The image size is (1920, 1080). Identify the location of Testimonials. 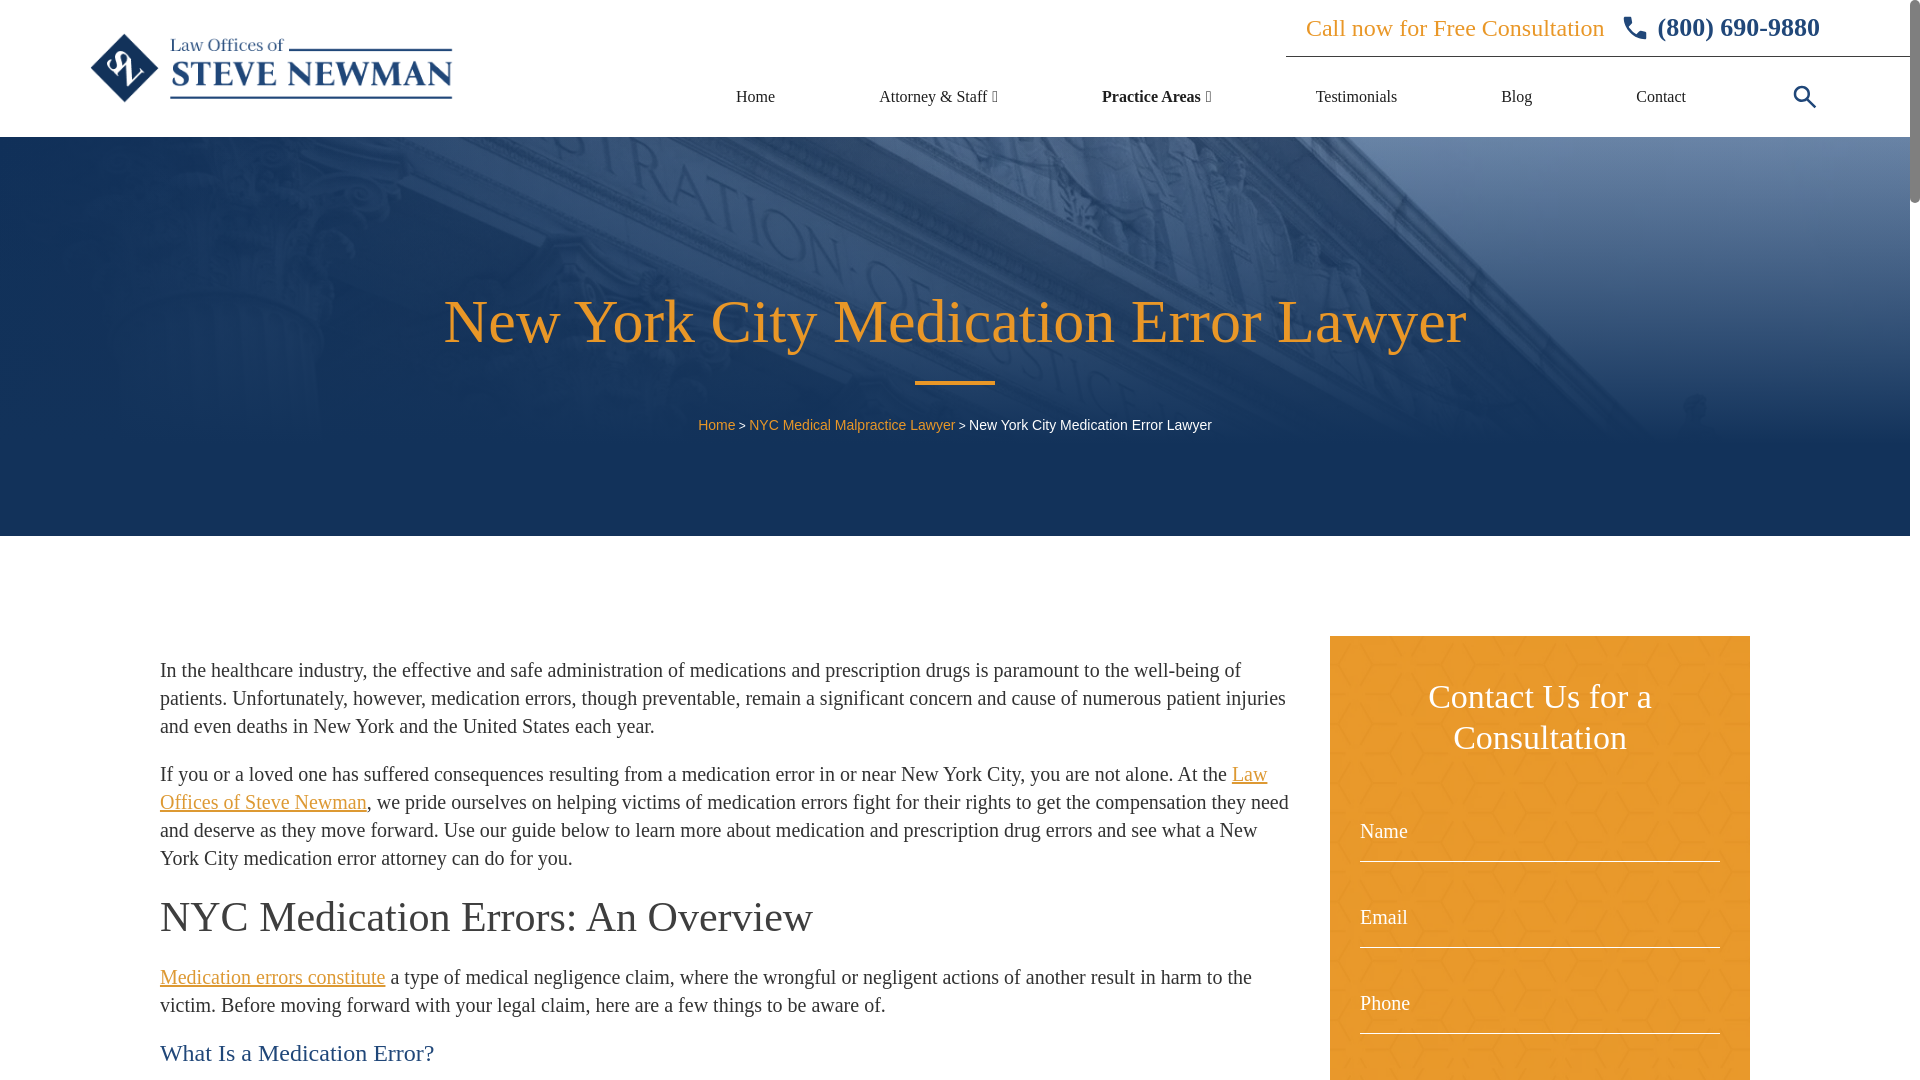
(1356, 96).